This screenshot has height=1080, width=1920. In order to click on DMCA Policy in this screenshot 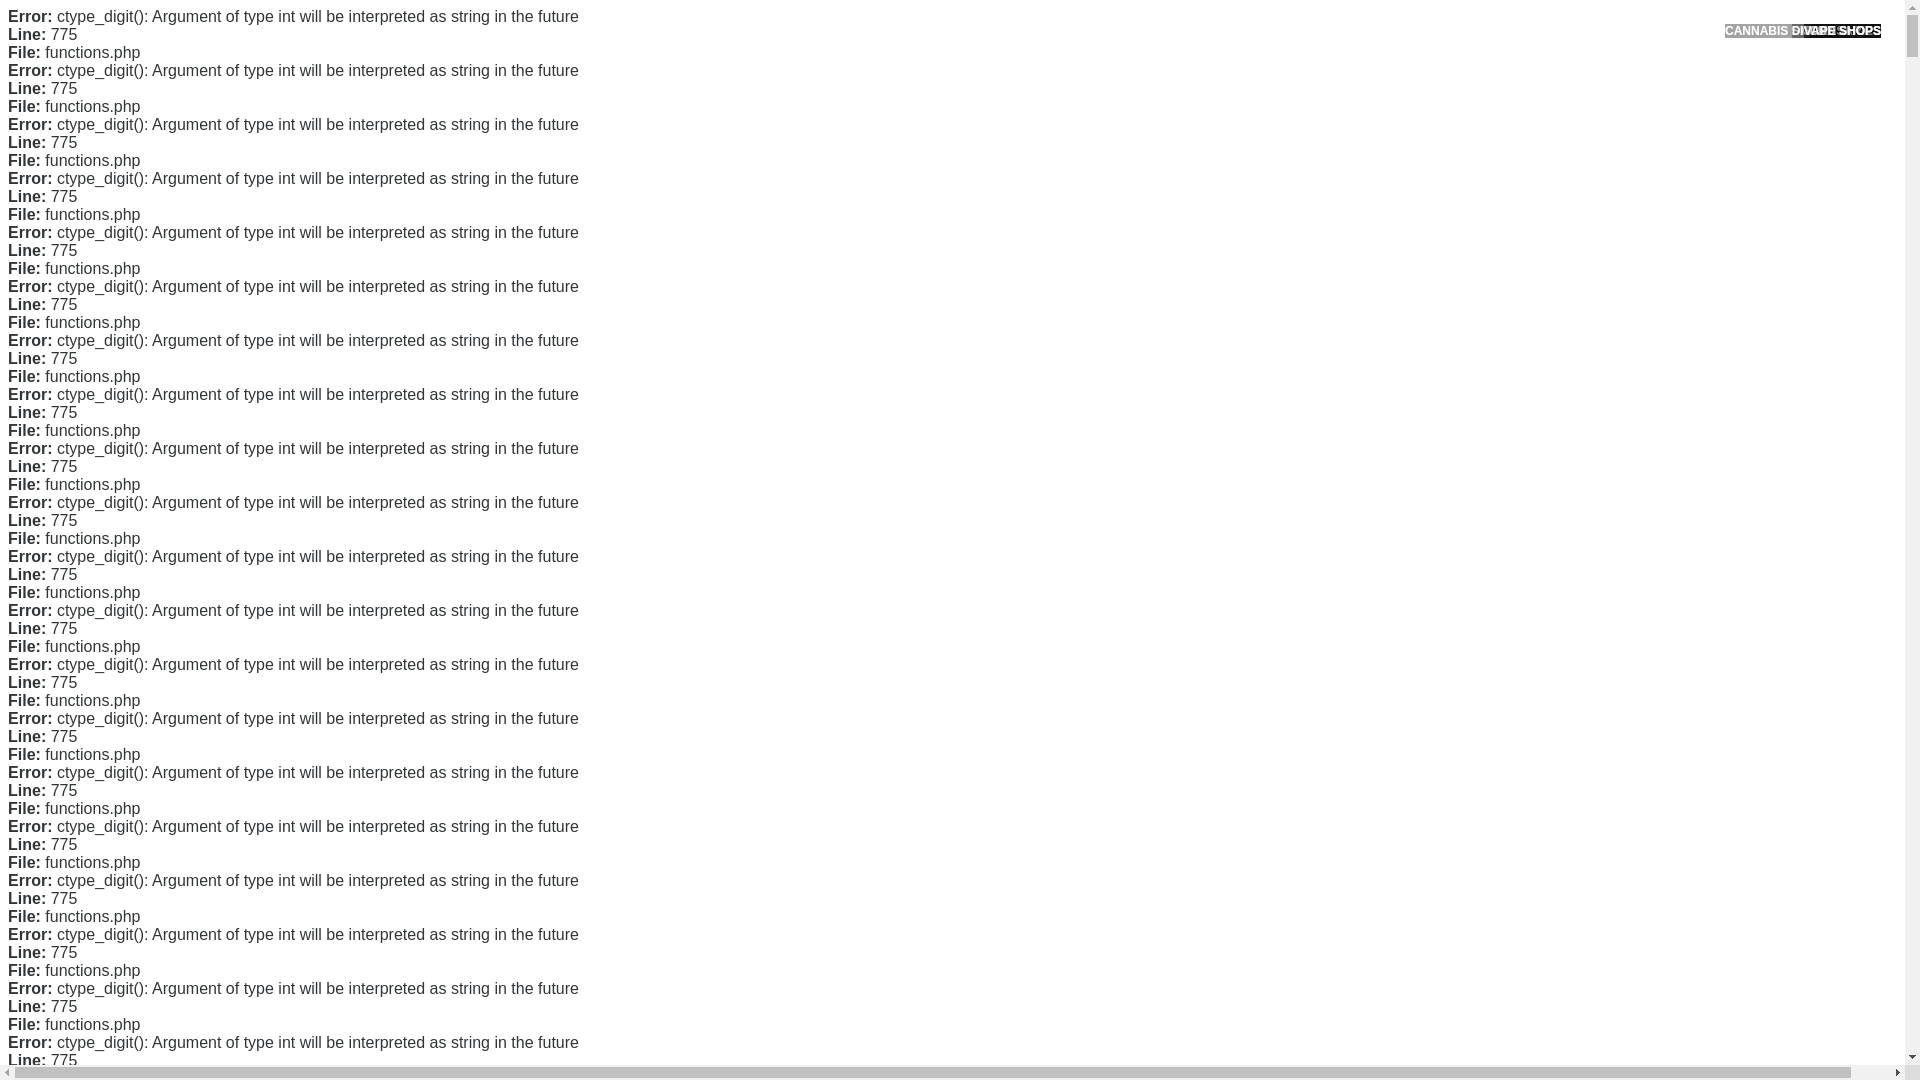, I will do `click(1314, 373)`.